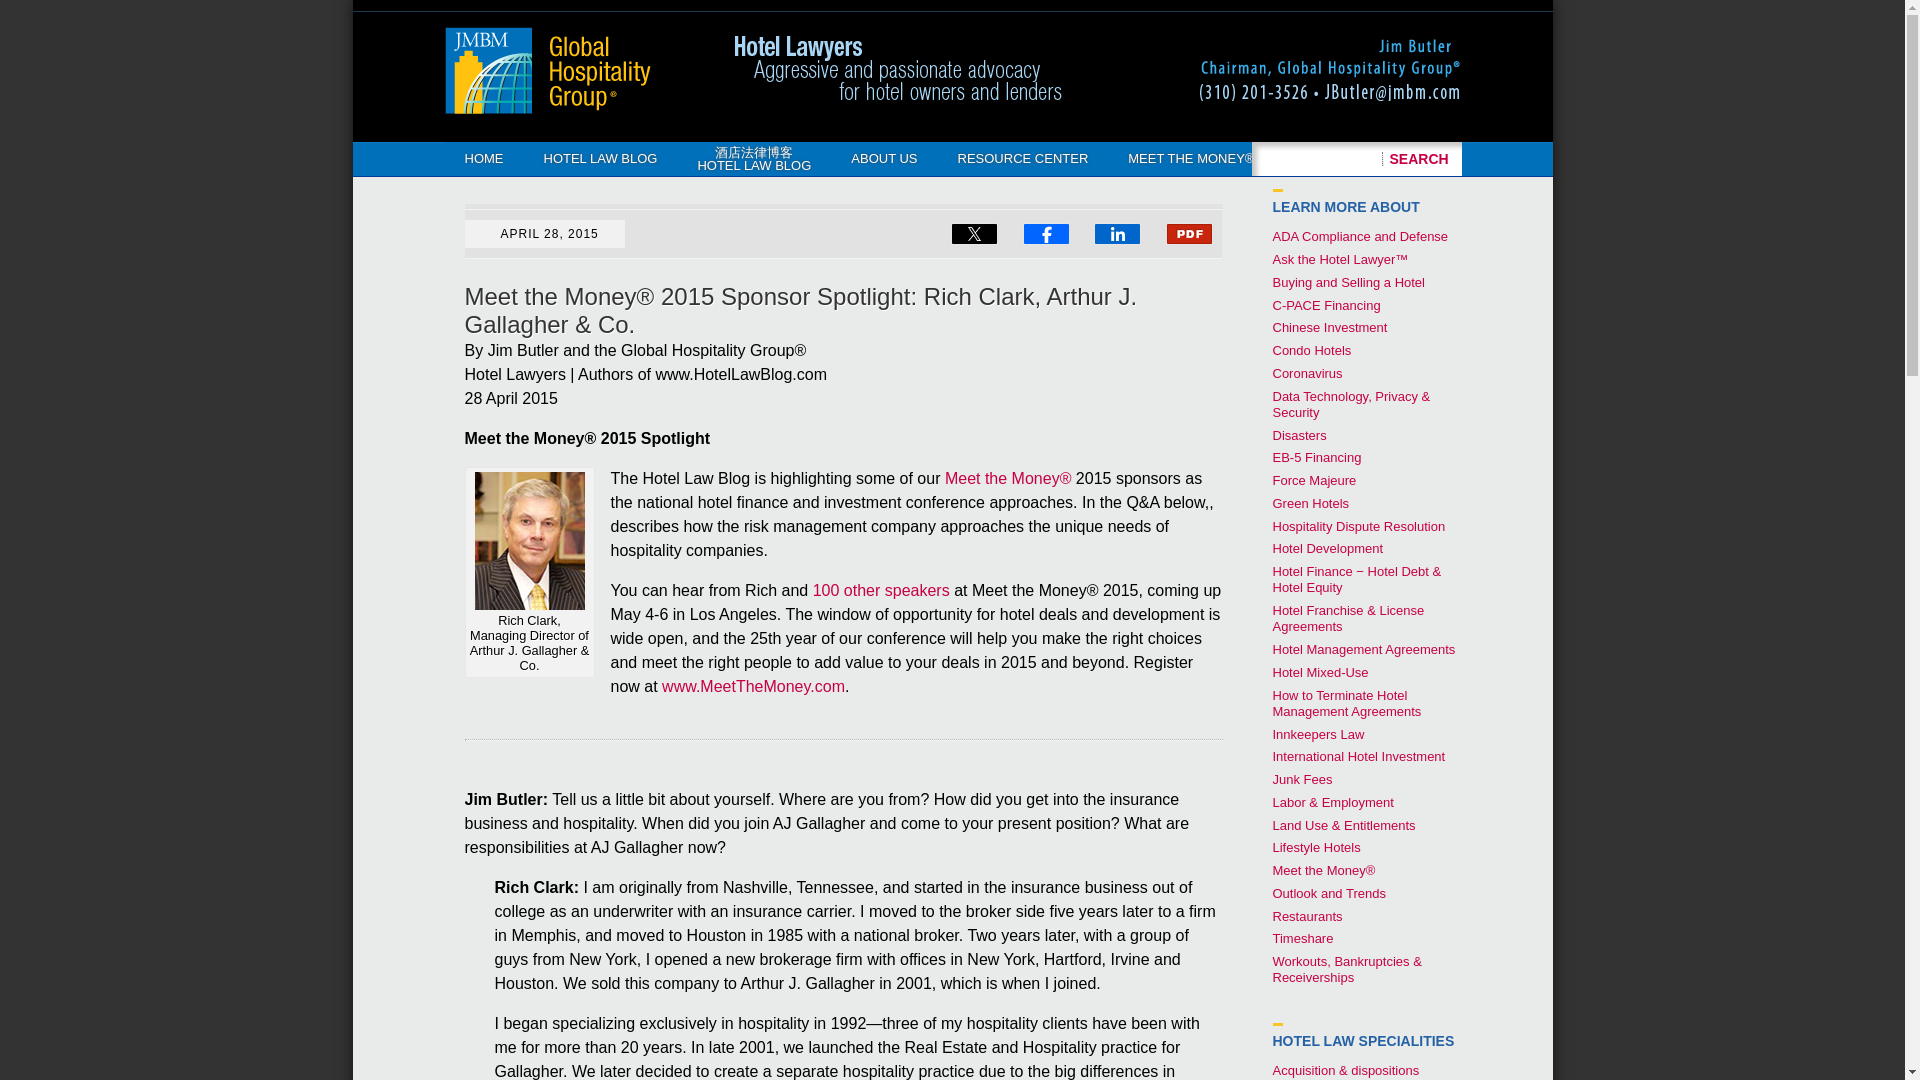  Describe the element at coordinates (1326, 306) in the screenshot. I see `C-PACE Financing` at that location.